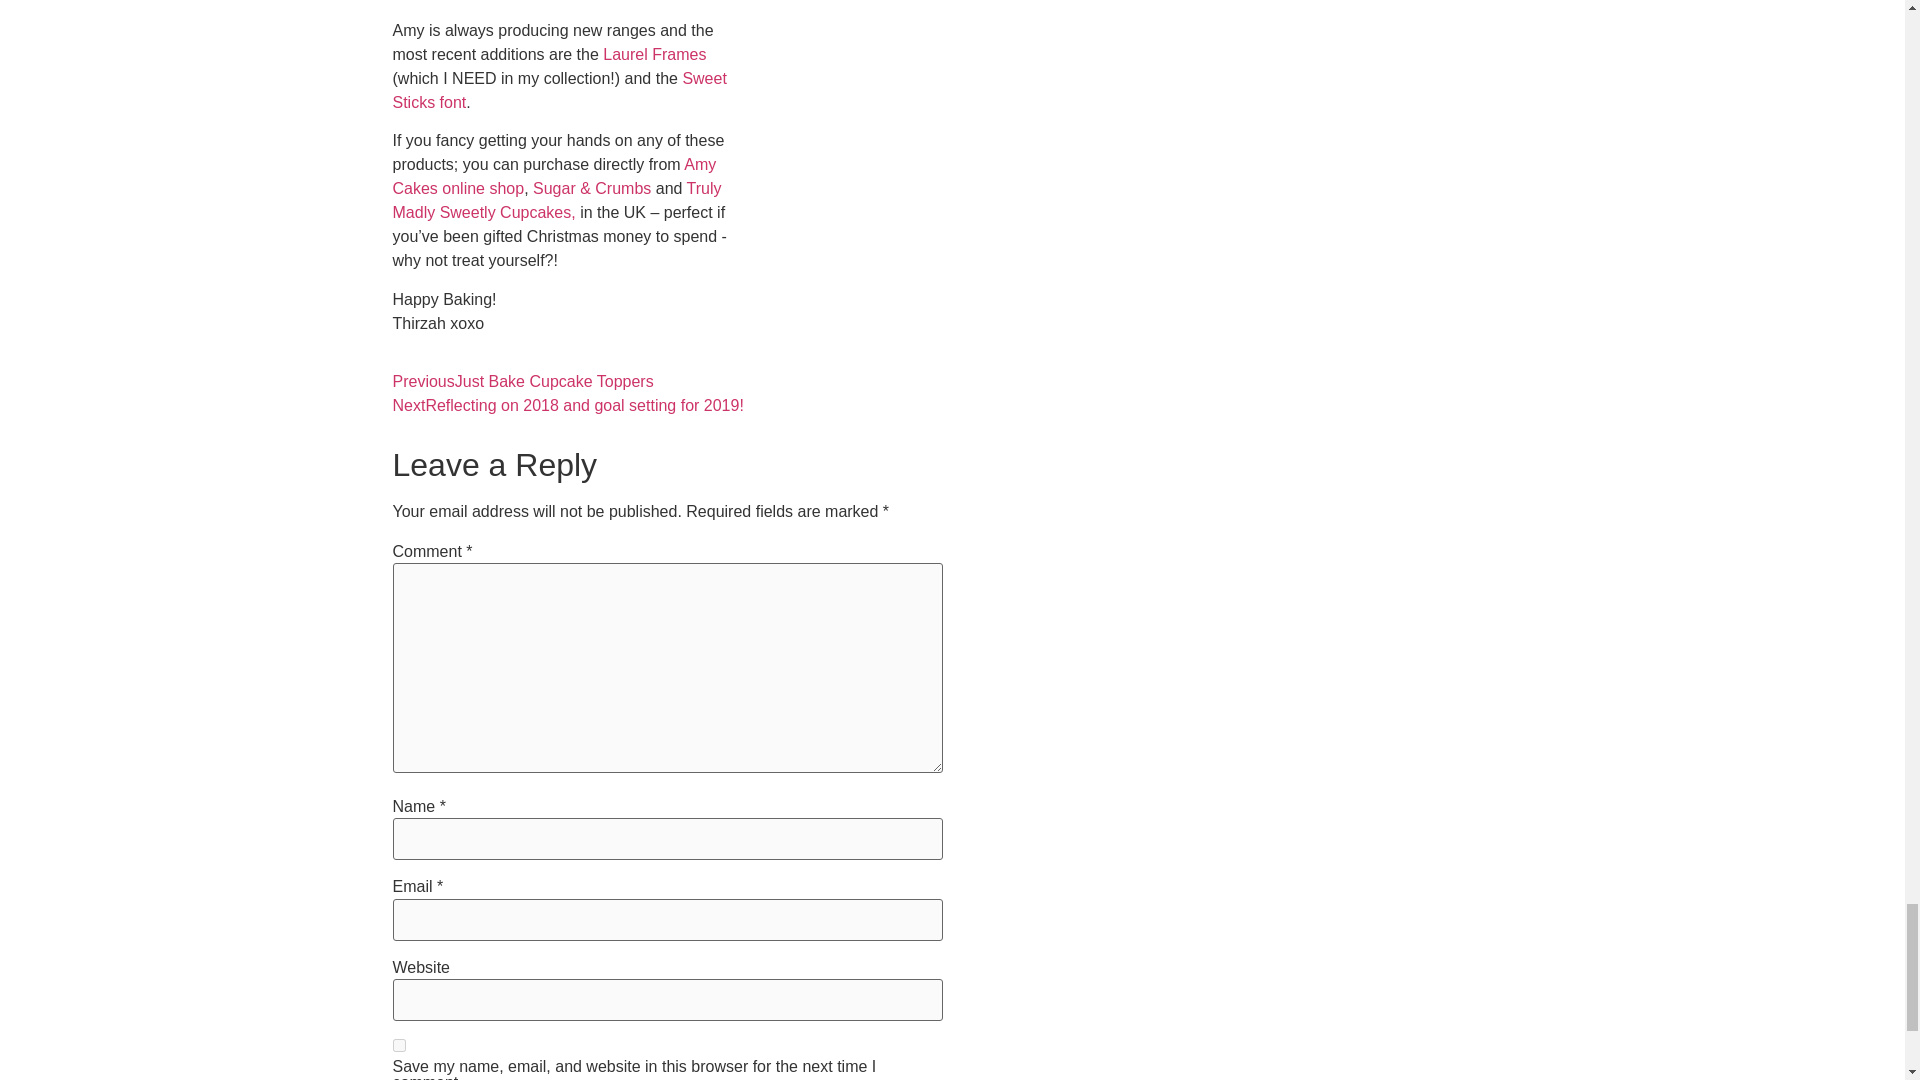 This screenshot has width=1920, height=1080. I want to click on Sweet Sticks font, so click(558, 90).